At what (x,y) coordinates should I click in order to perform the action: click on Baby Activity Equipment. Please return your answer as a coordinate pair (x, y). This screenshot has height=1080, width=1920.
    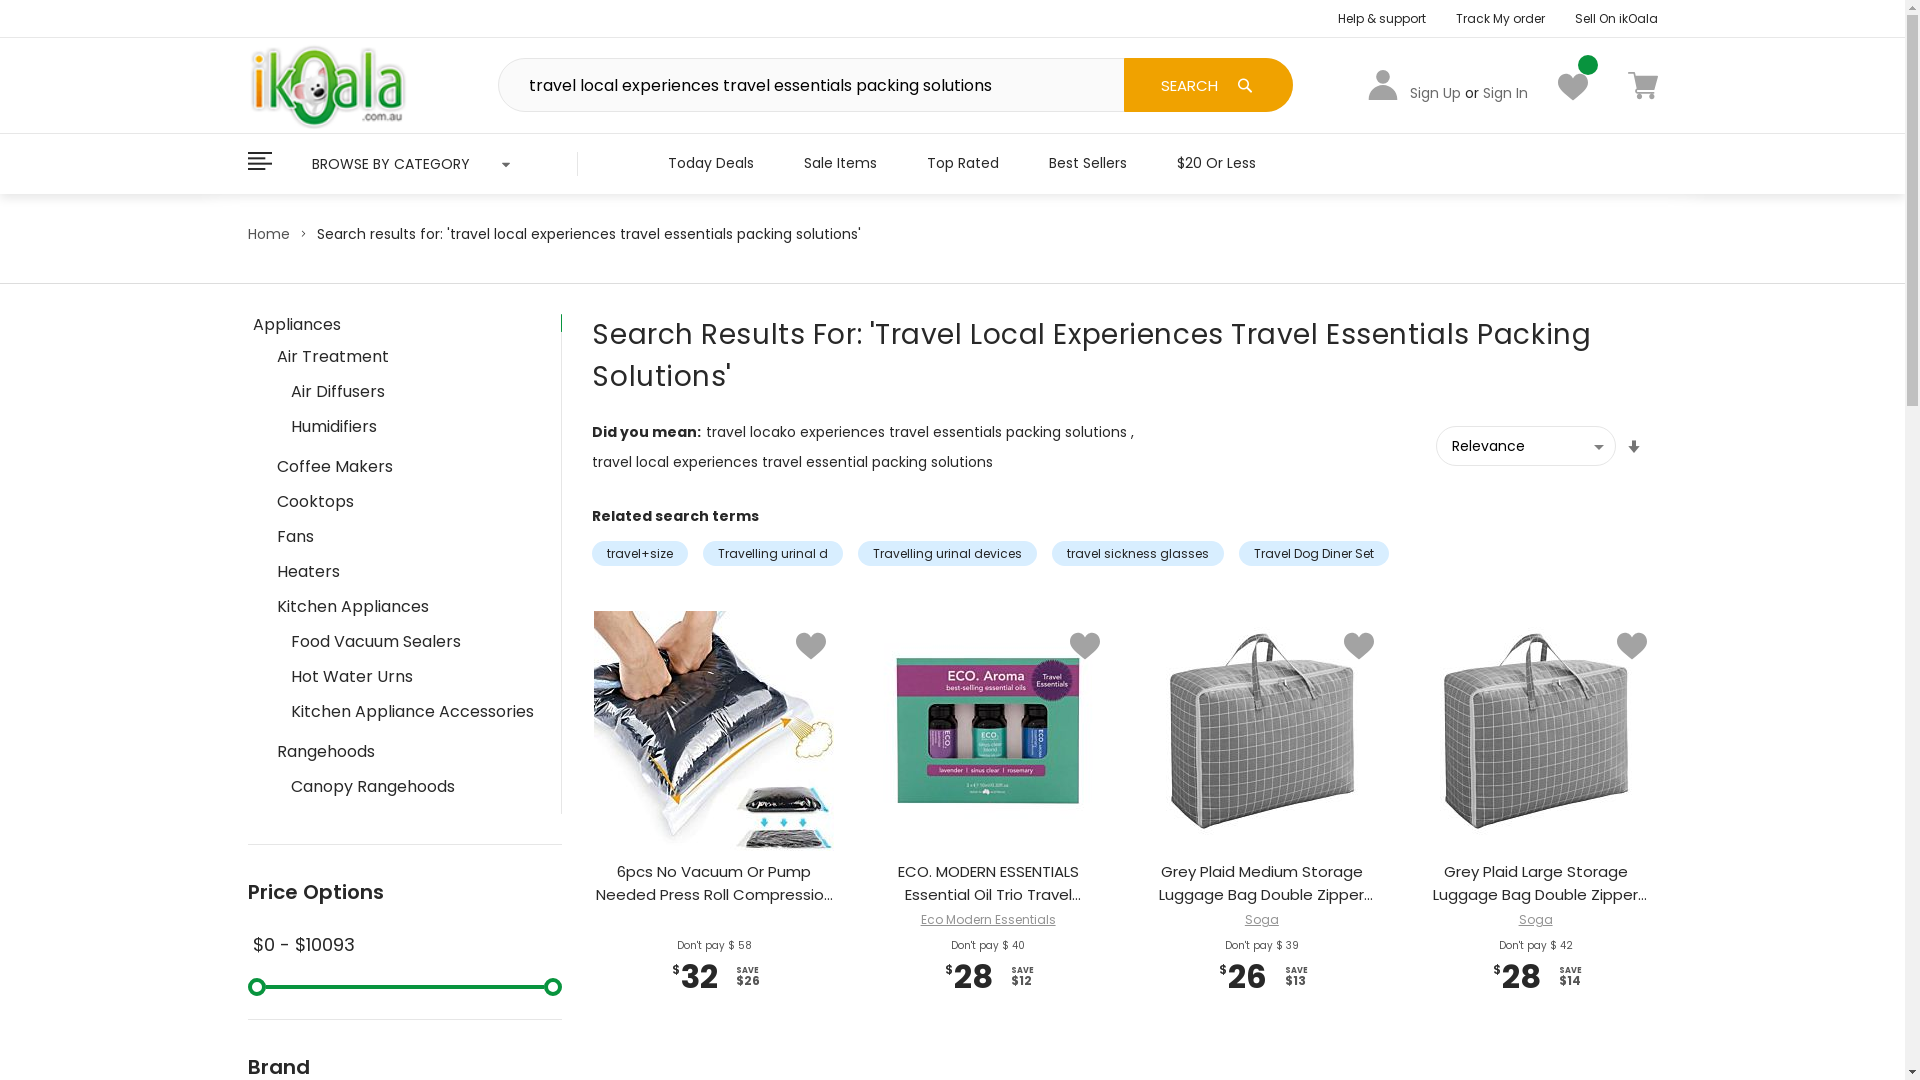
    Looking at the image, I should click on (408, 998).